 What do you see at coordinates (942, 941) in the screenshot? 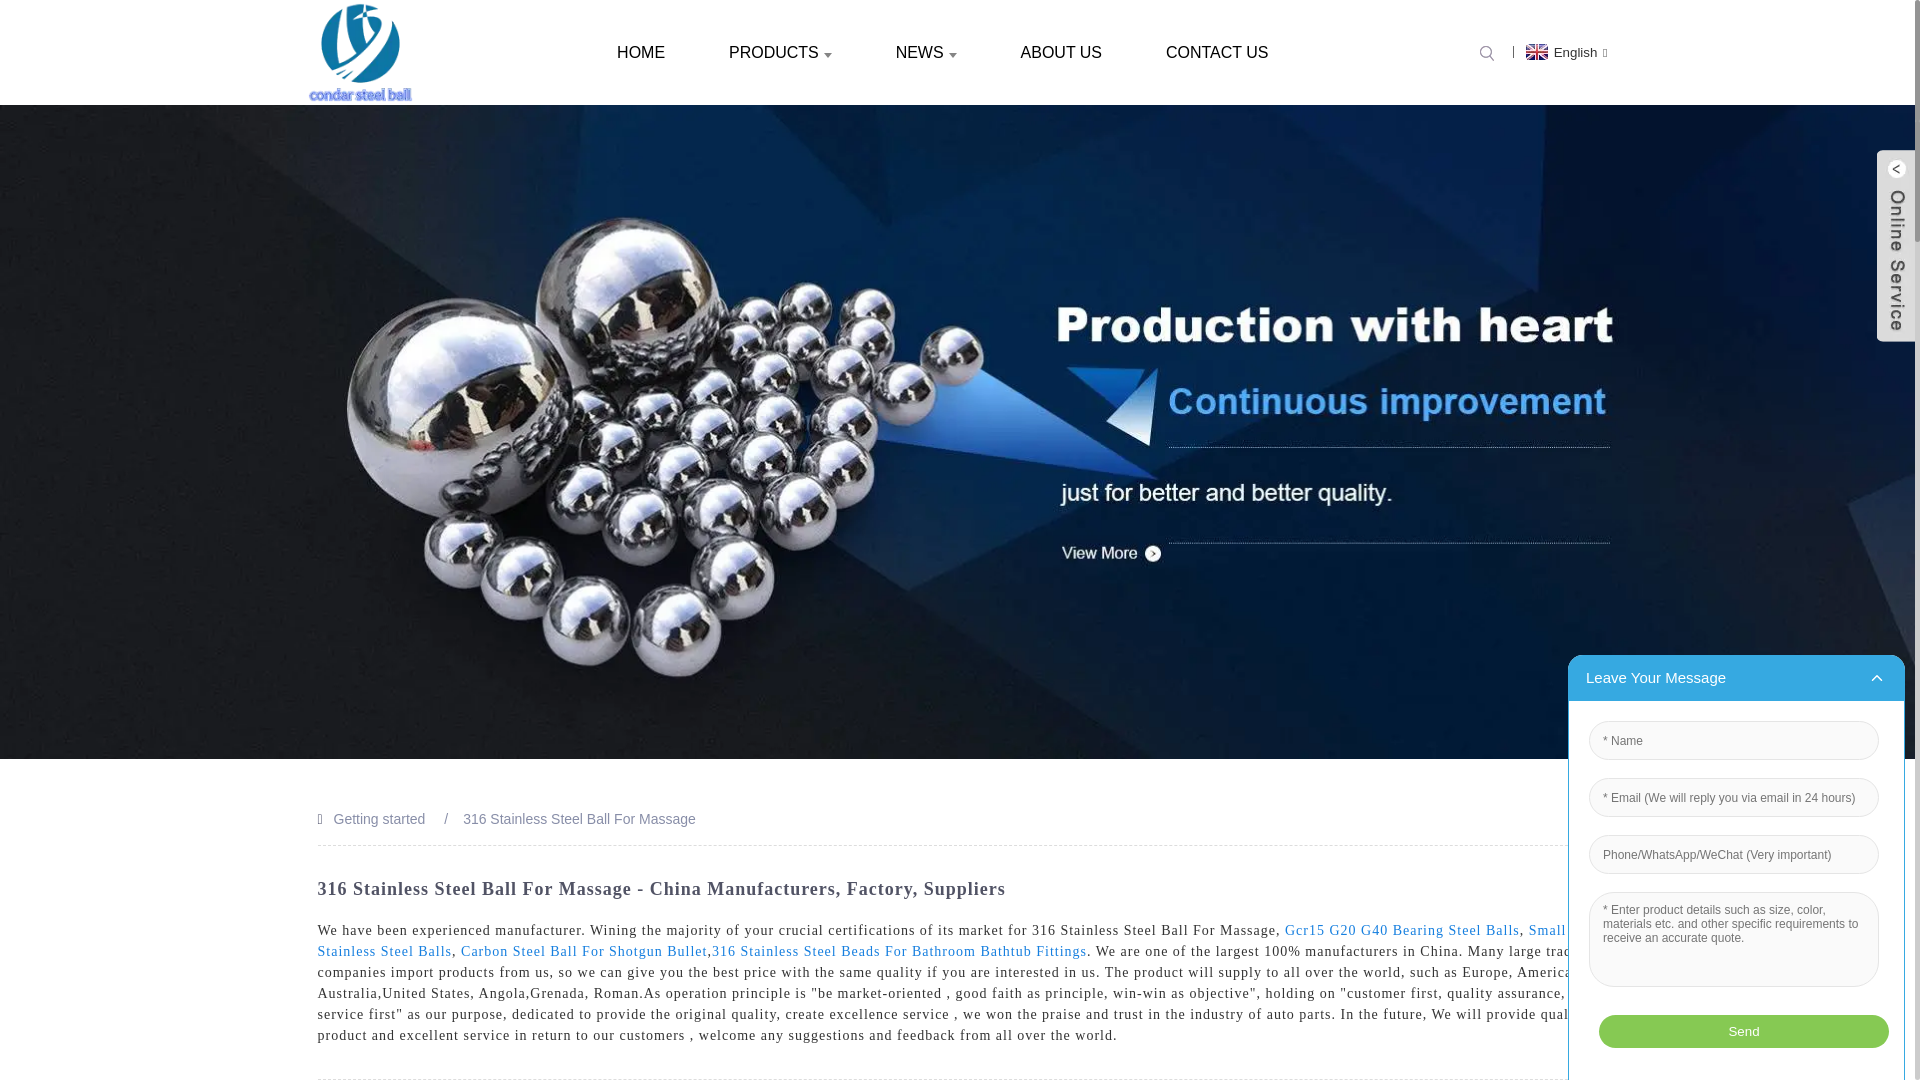
I see `Small Stainless Steel Balls` at bounding box center [942, 941].